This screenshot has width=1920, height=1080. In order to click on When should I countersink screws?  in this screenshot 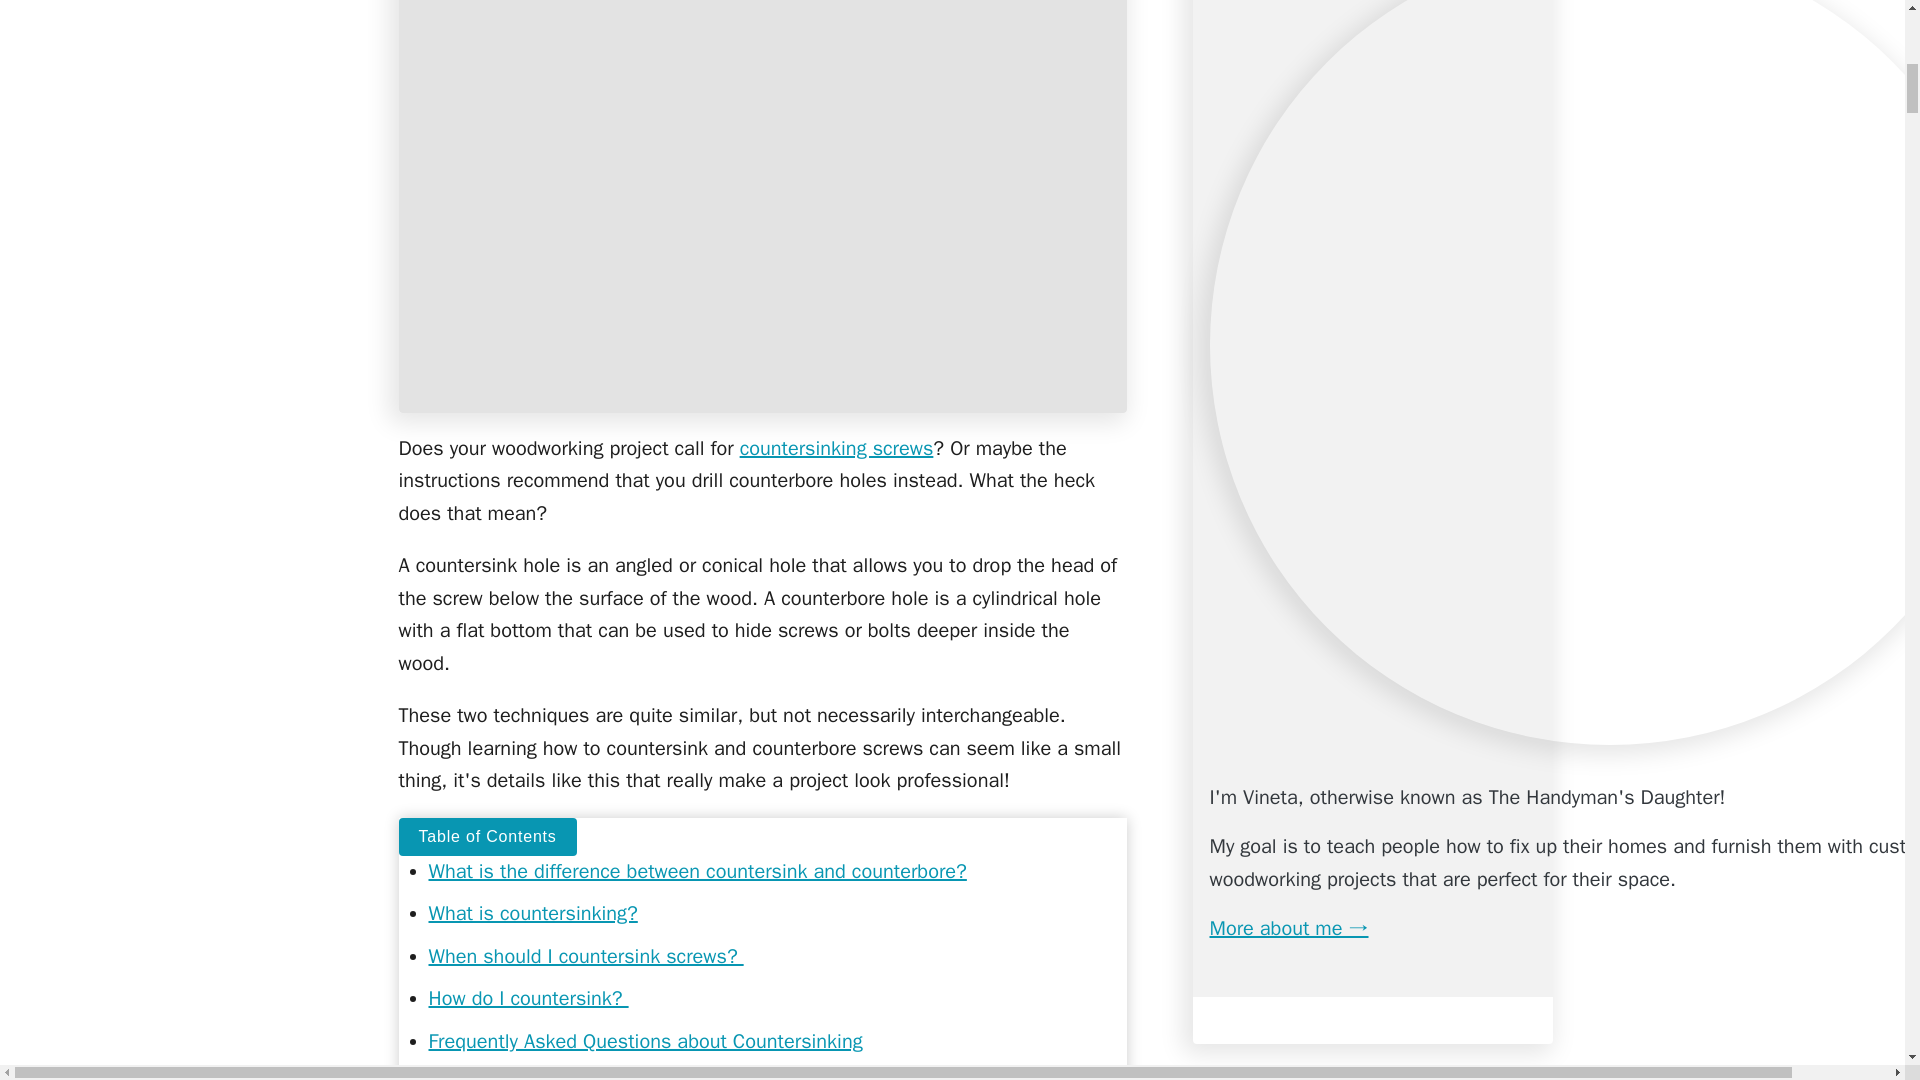, I will do `click(586, 956)`.